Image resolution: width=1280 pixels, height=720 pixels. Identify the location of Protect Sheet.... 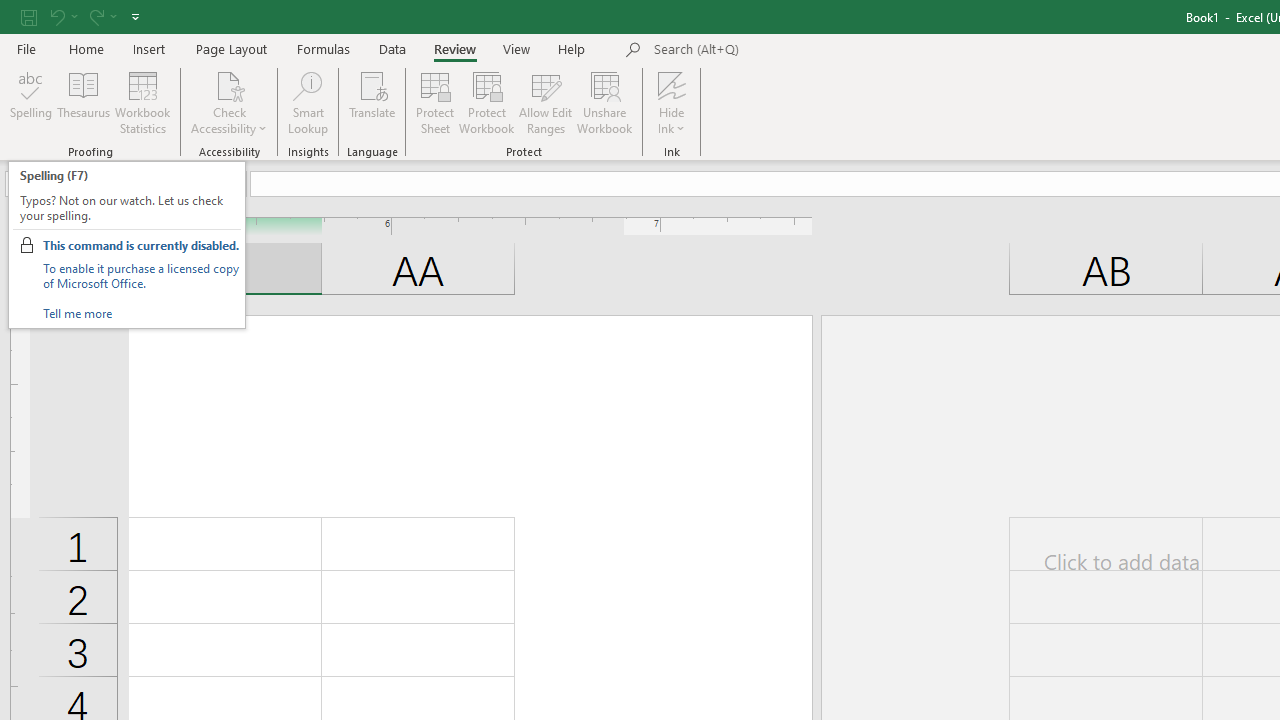
(434, 102).